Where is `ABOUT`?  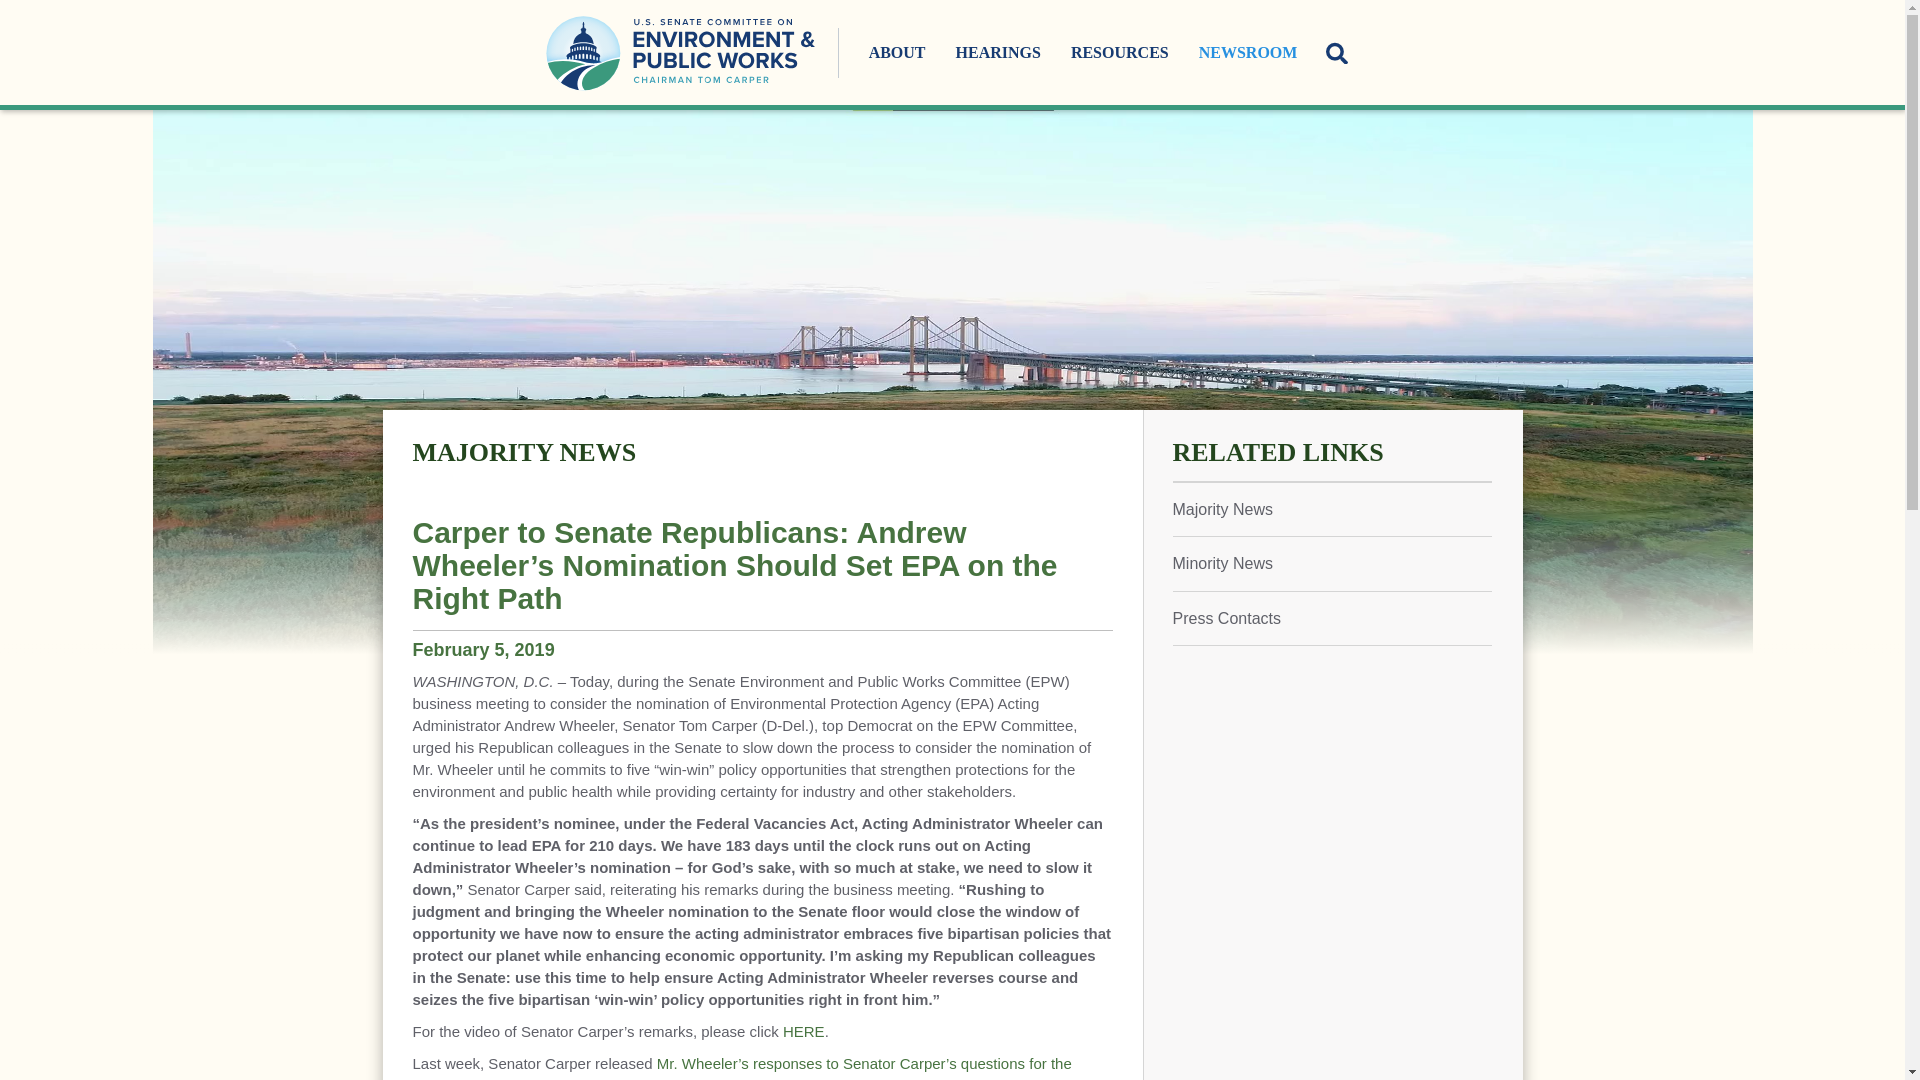 ABOUT is located at coordinates (897, 52).